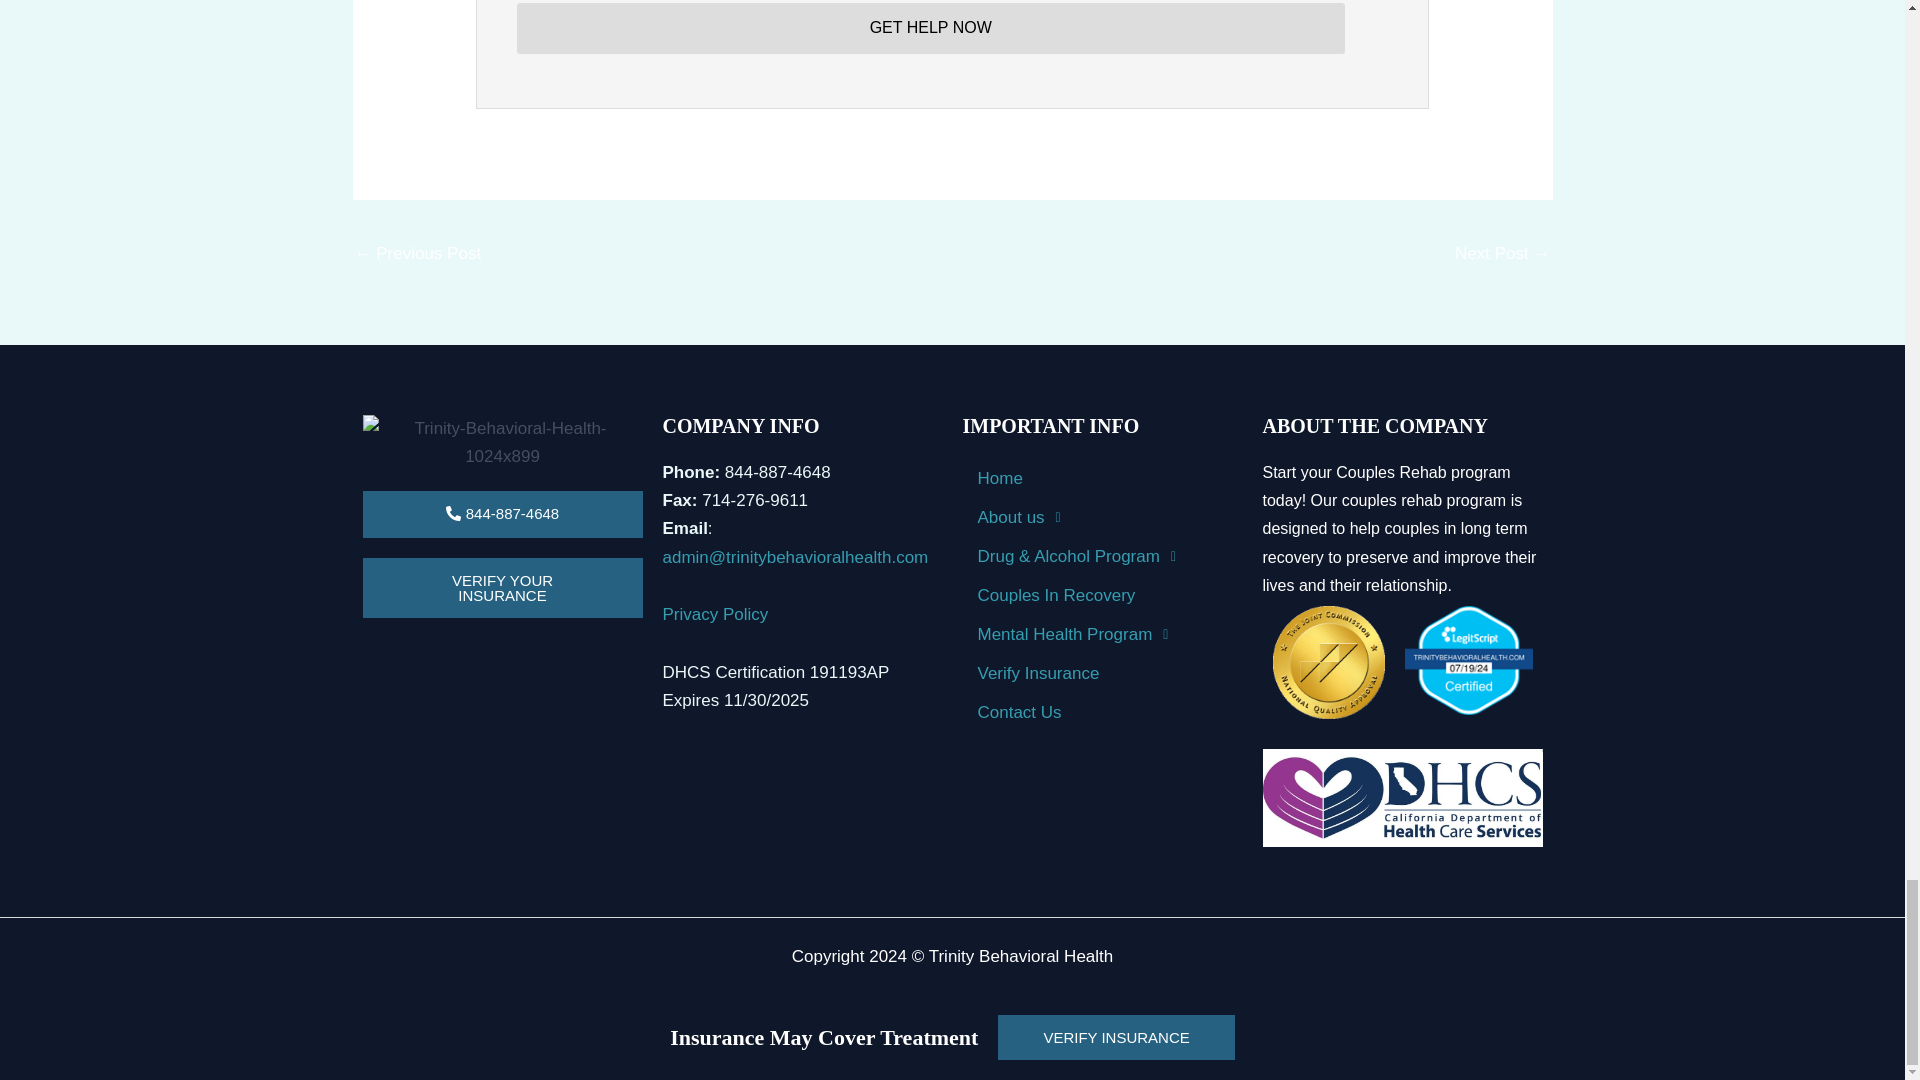 The width and height of the screenshot is (1920, 1080). Describe the element at coordinates (1102, 478) in the screenshot. I see `Home` at that location.